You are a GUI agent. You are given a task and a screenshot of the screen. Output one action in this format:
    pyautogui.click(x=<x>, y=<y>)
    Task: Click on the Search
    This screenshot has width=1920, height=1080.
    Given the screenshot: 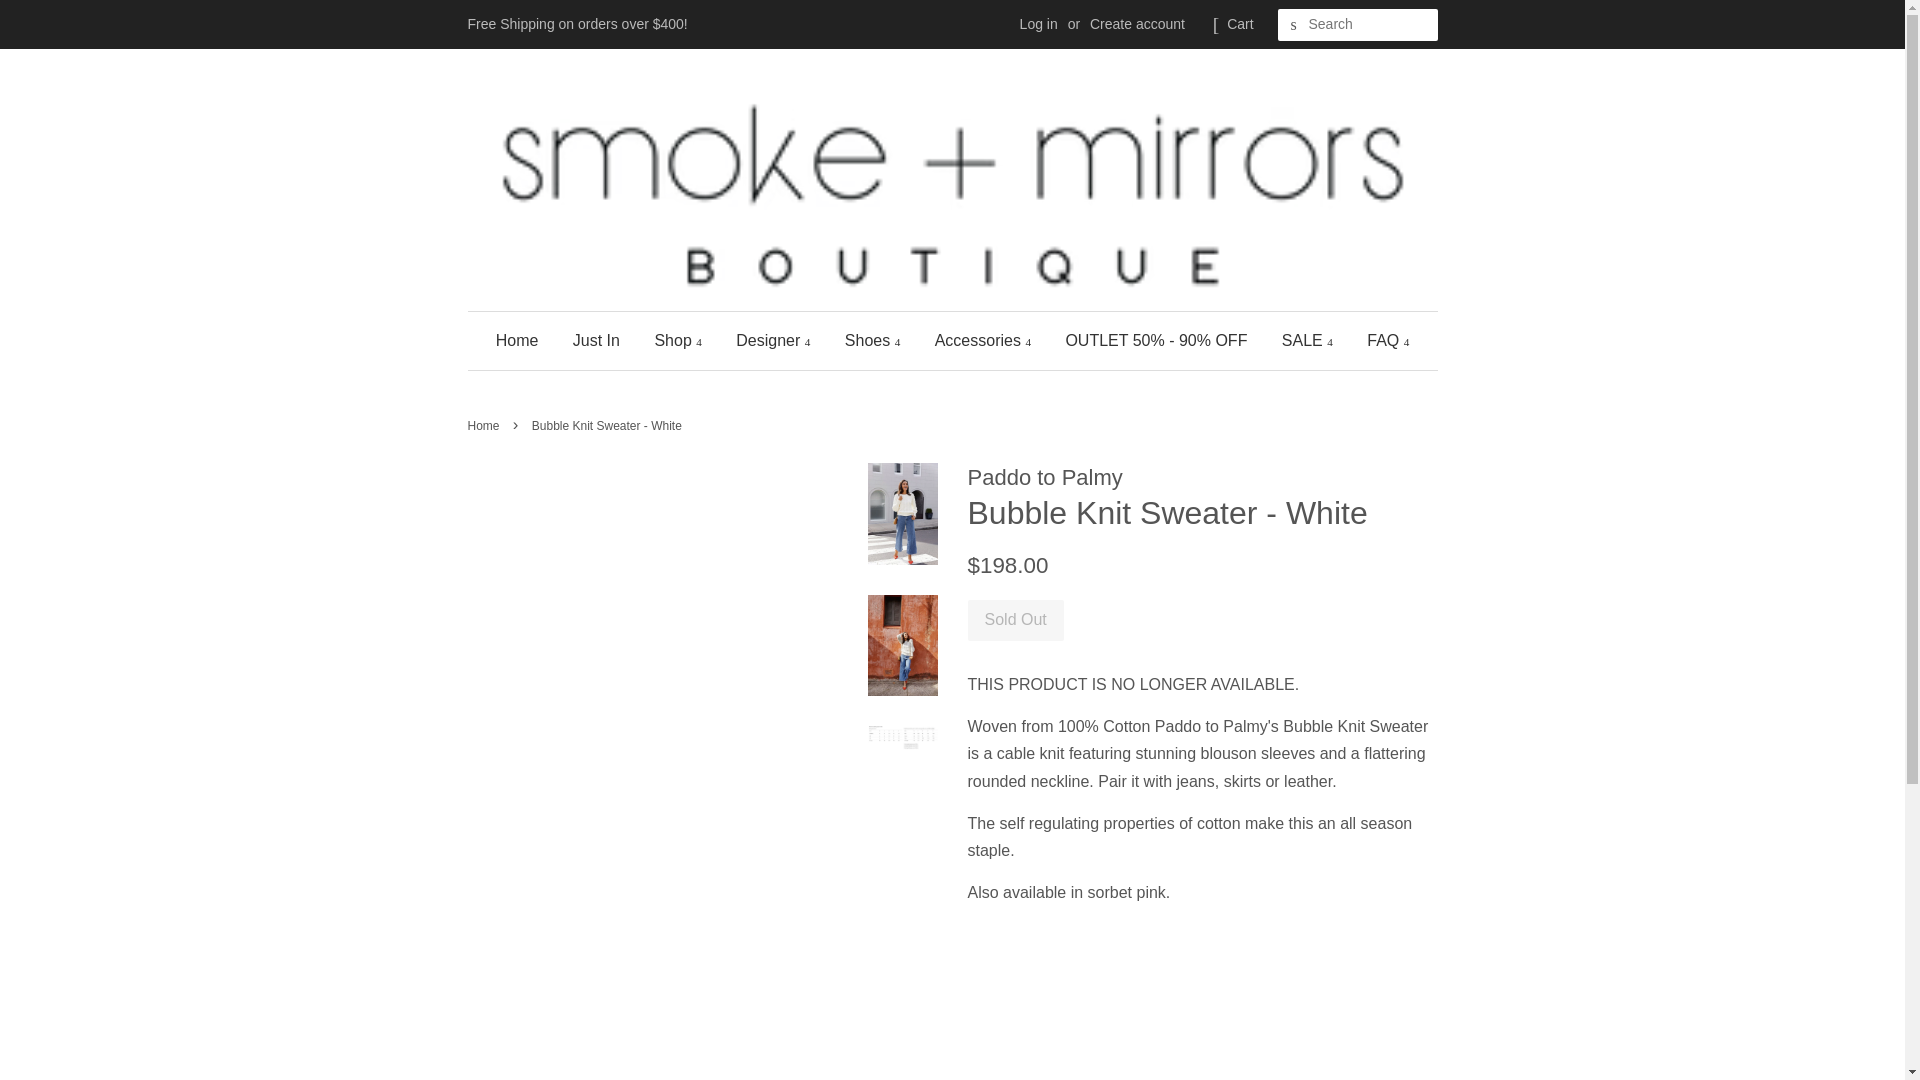 What is the action you would take?
    pyautogui.click(x=1294, y=25)
    